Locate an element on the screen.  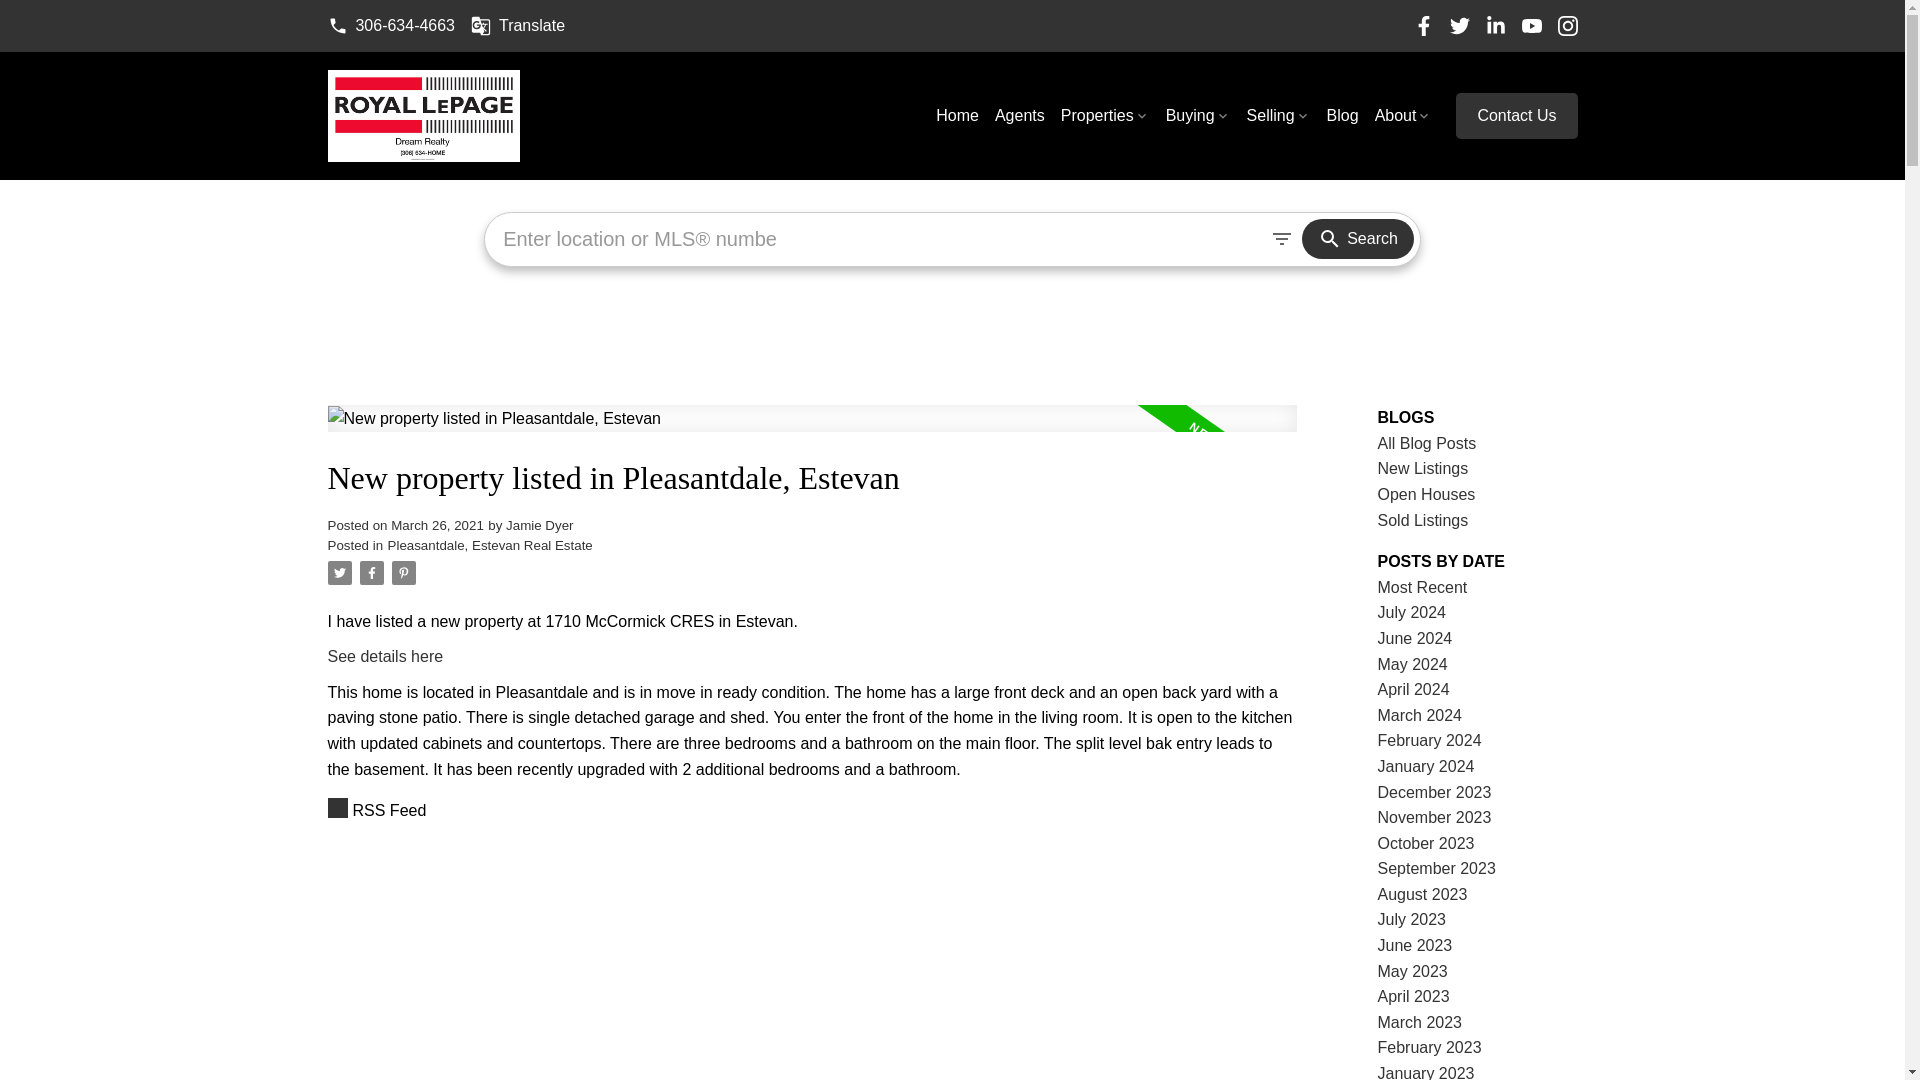
New Listings is located at coordinates (1423, 468).